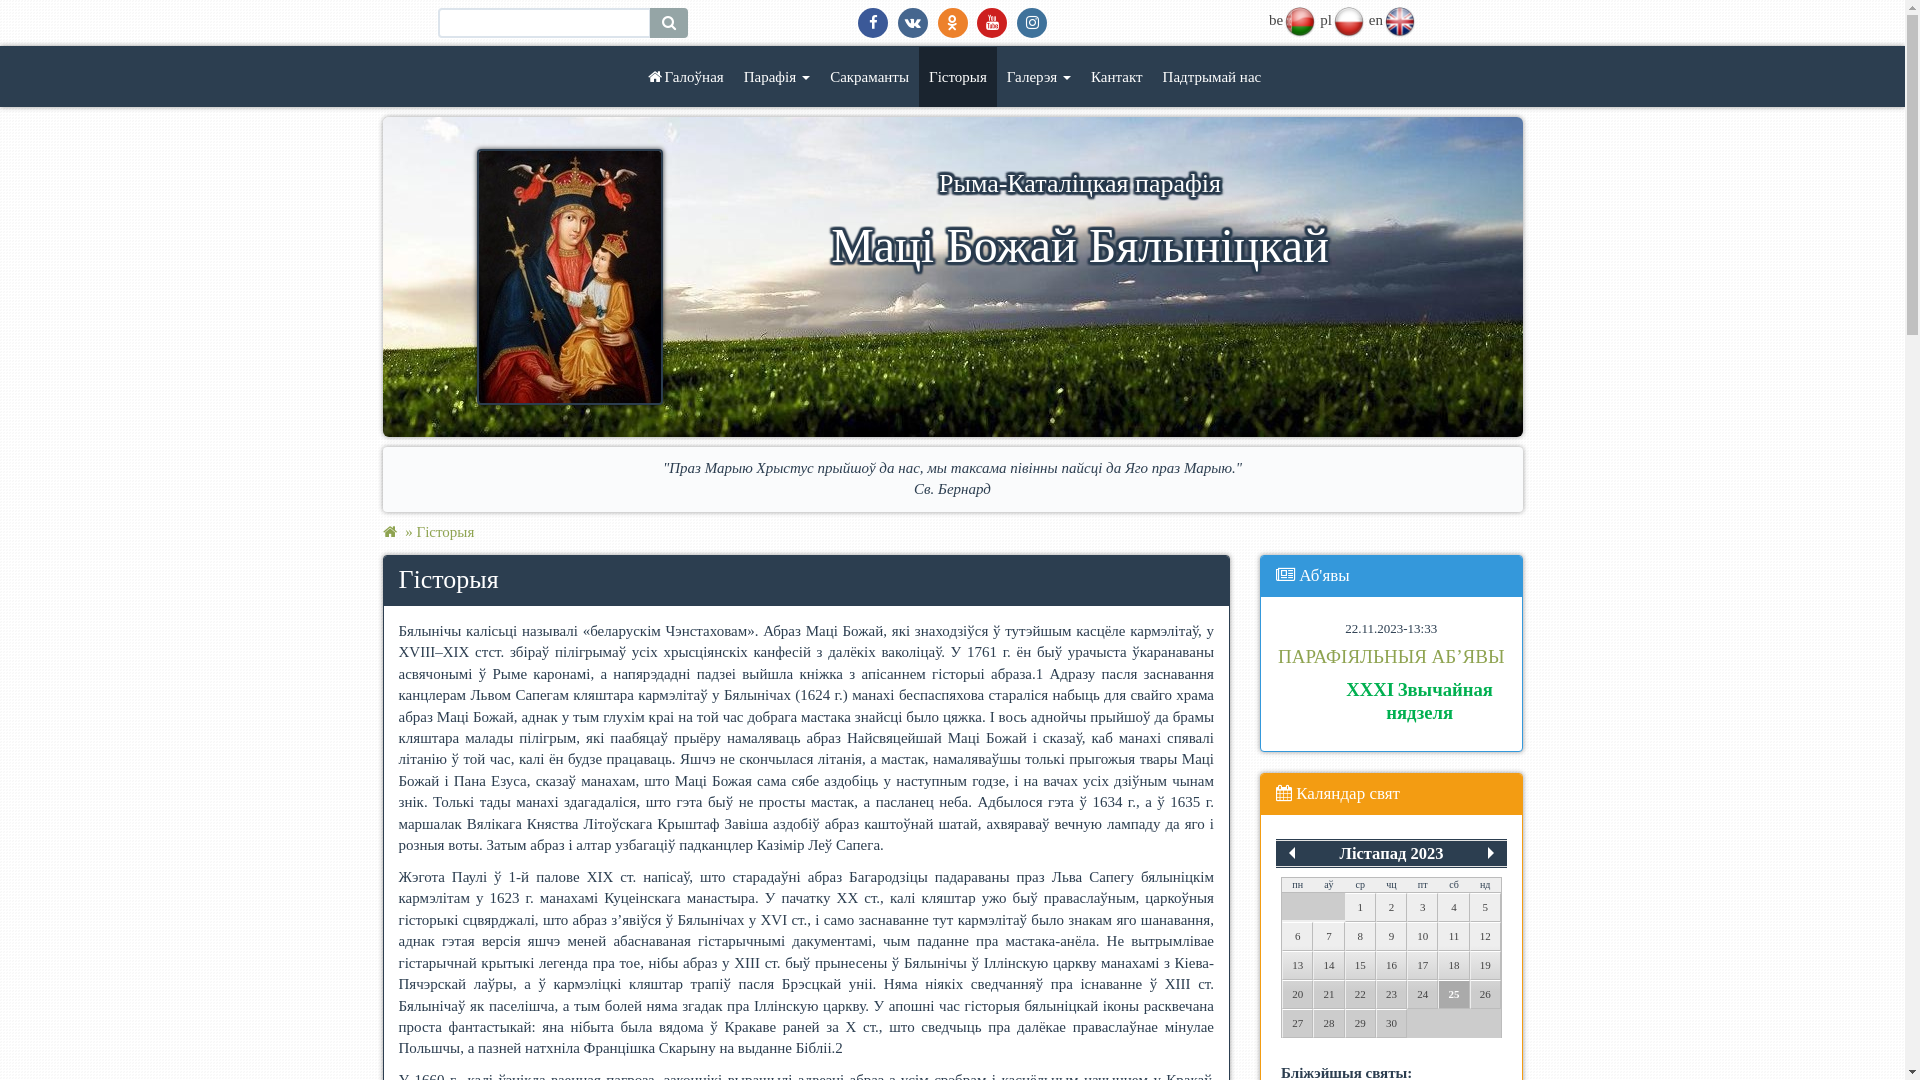 The height and width of the screenshot is (1080, 1920). What do you see at coordinates (1292, 853) in the screenshot?
I see `prev` at bounding box center [1292, 853].